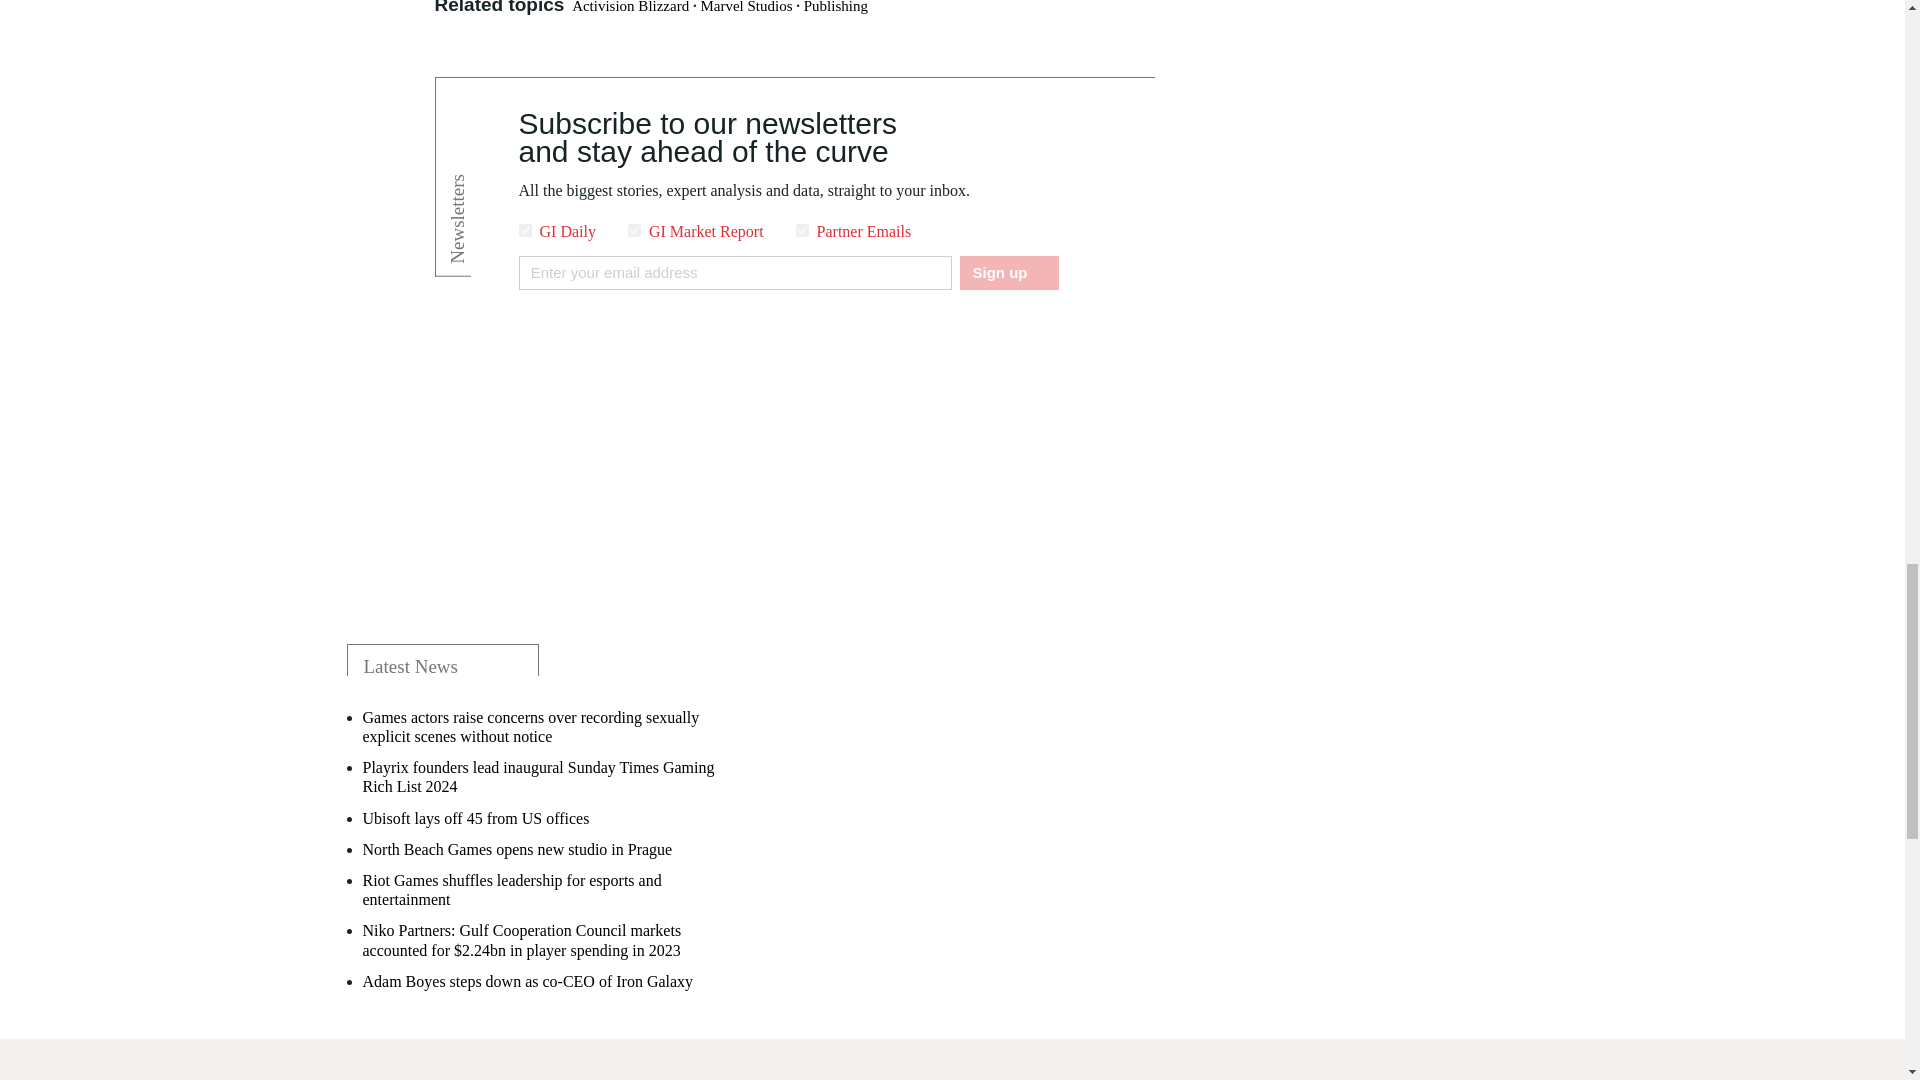  What do you see at coordinates (746, 7) in the screenshot?
I see `Marvel Studios` at bounding box center [746, 7].